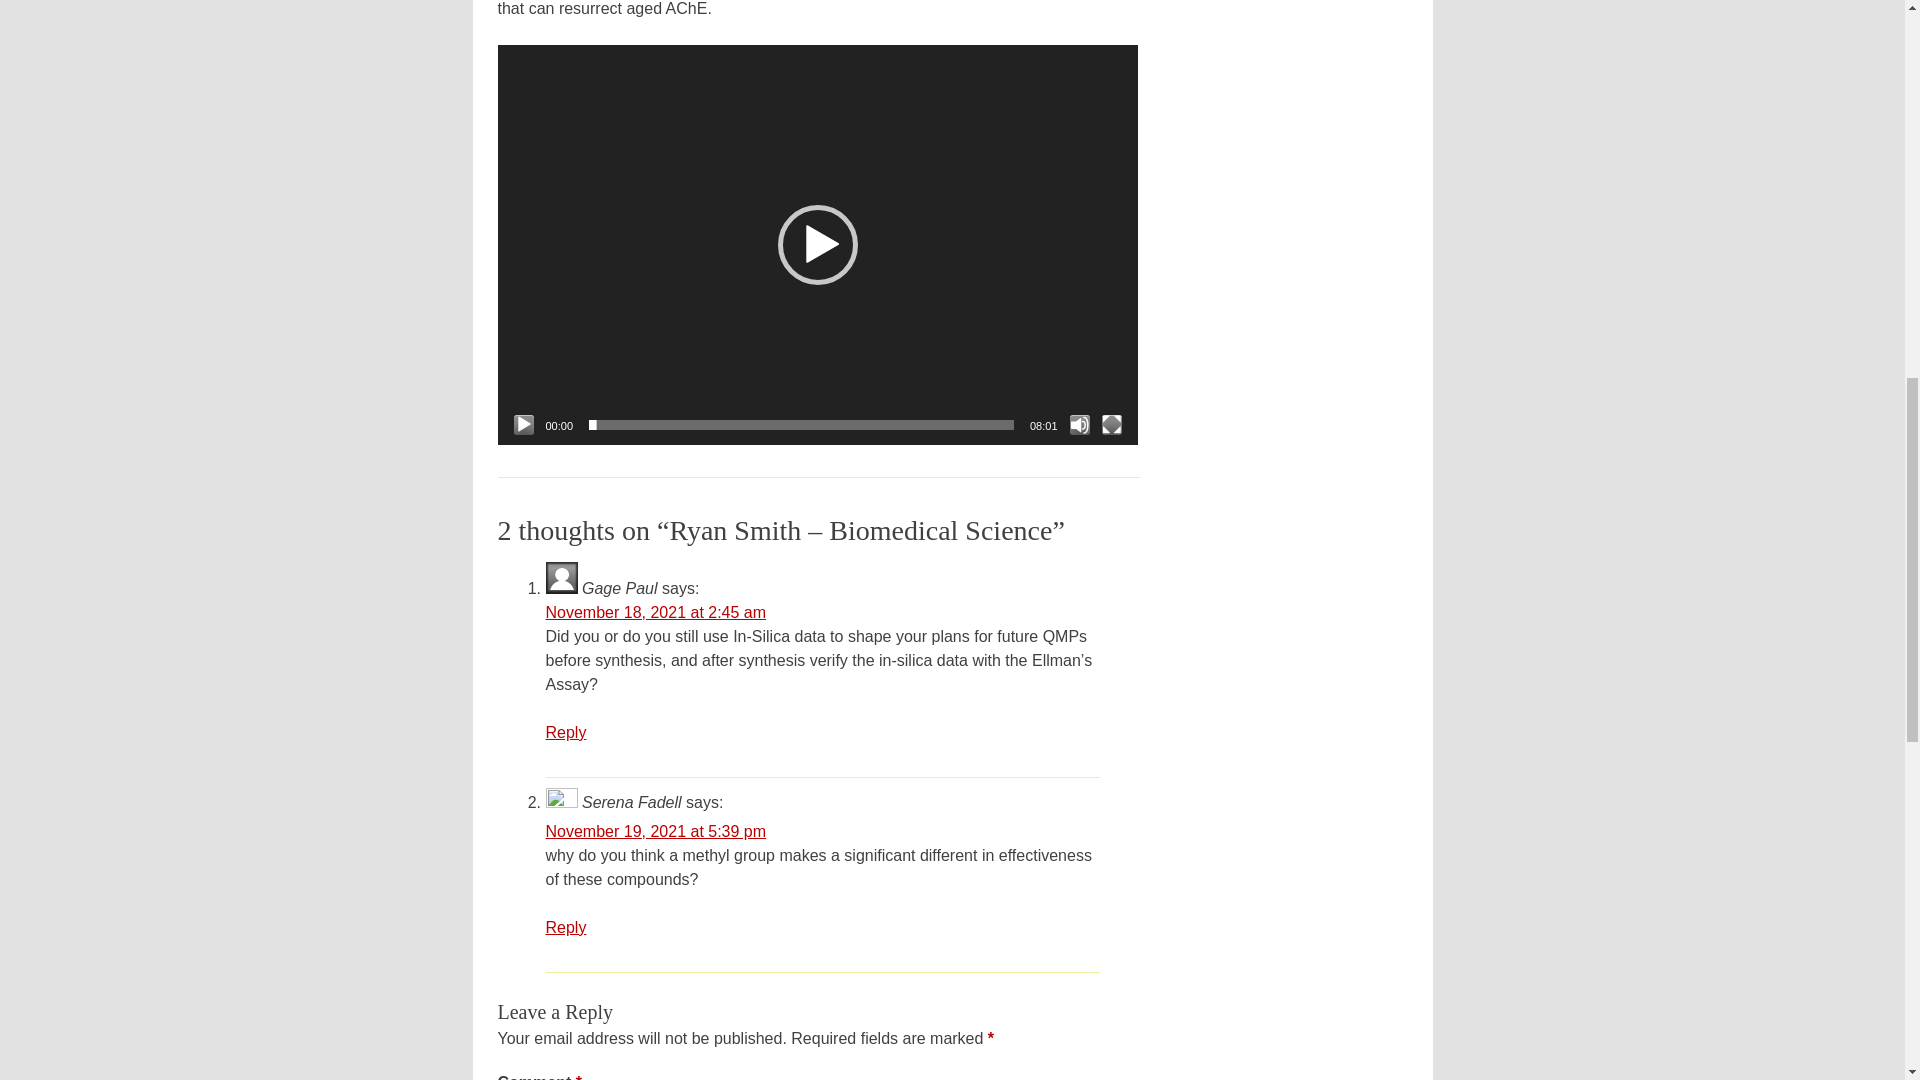 The height and width of the screenshot is (1080, 1920). I want to click on Fullscreen, so click(1112, 424).